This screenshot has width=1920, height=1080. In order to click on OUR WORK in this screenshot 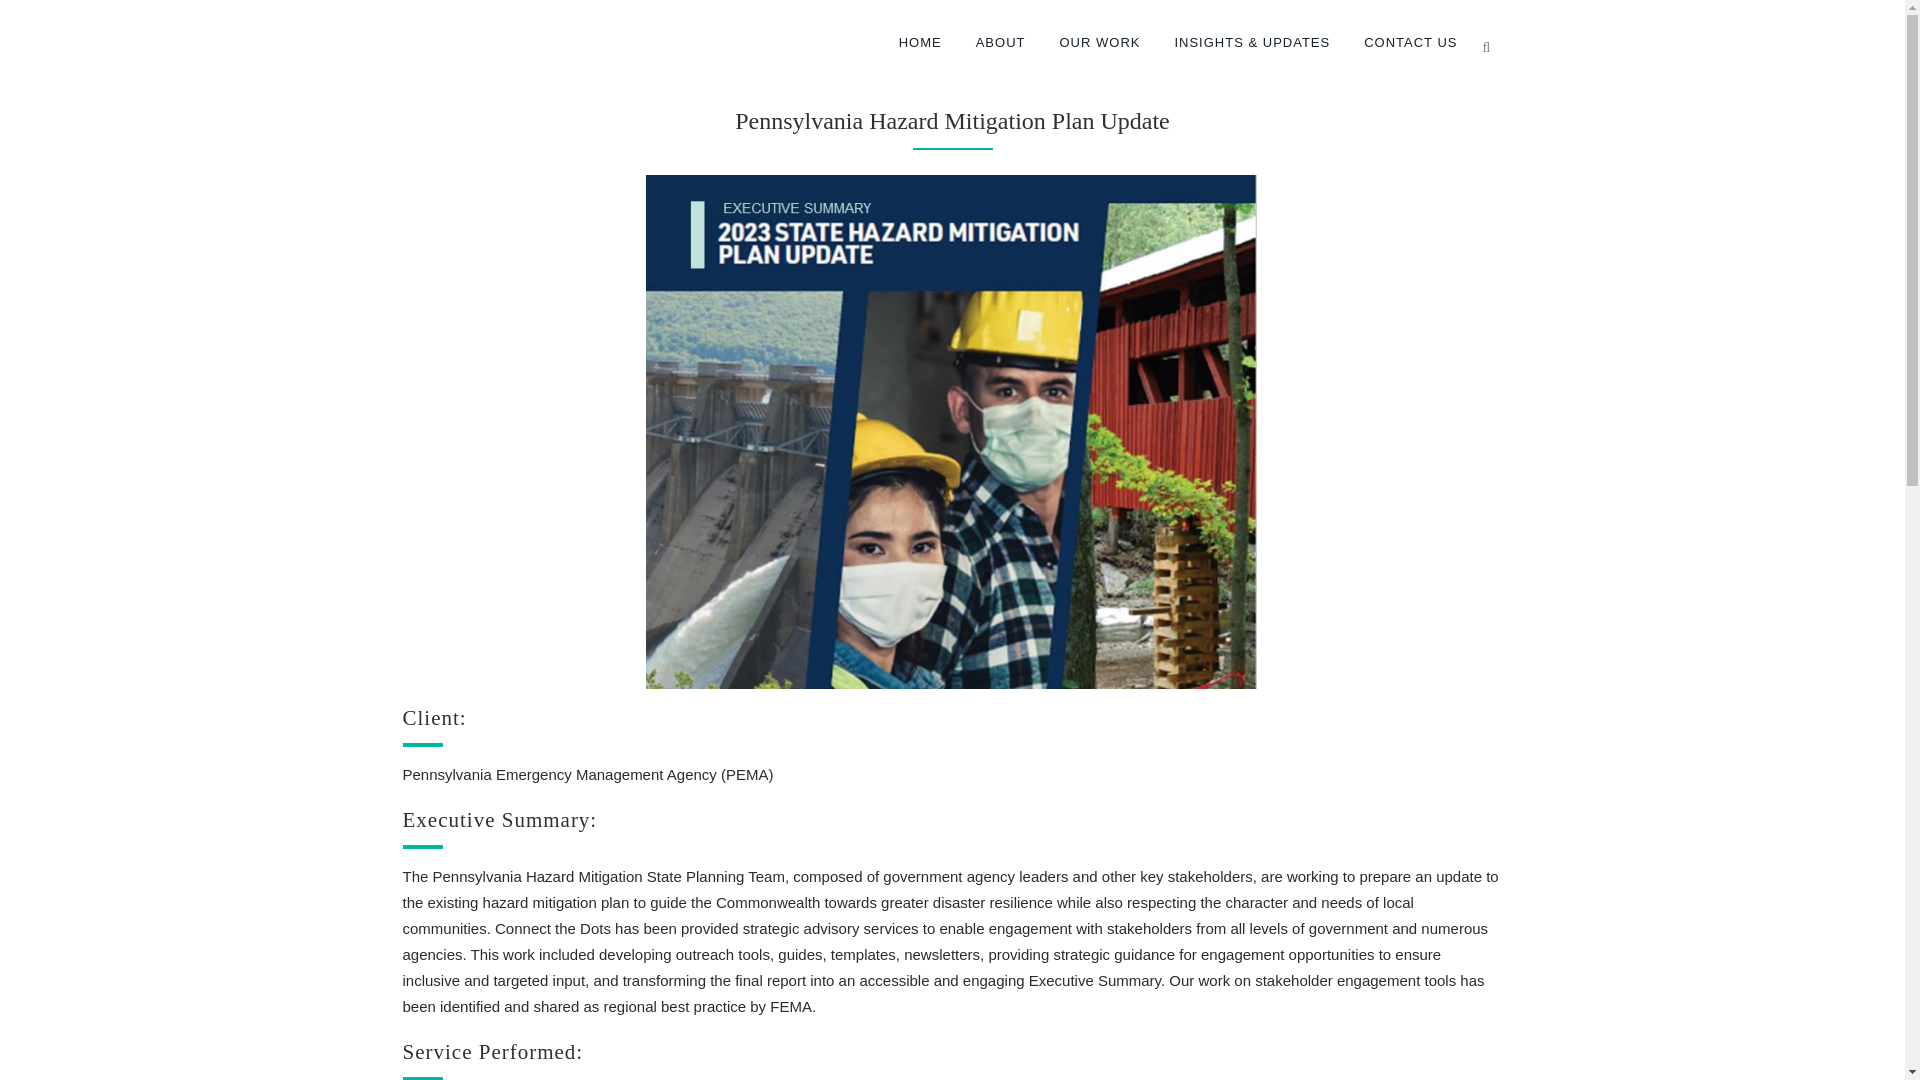, I will do `click(1100, 43)`.